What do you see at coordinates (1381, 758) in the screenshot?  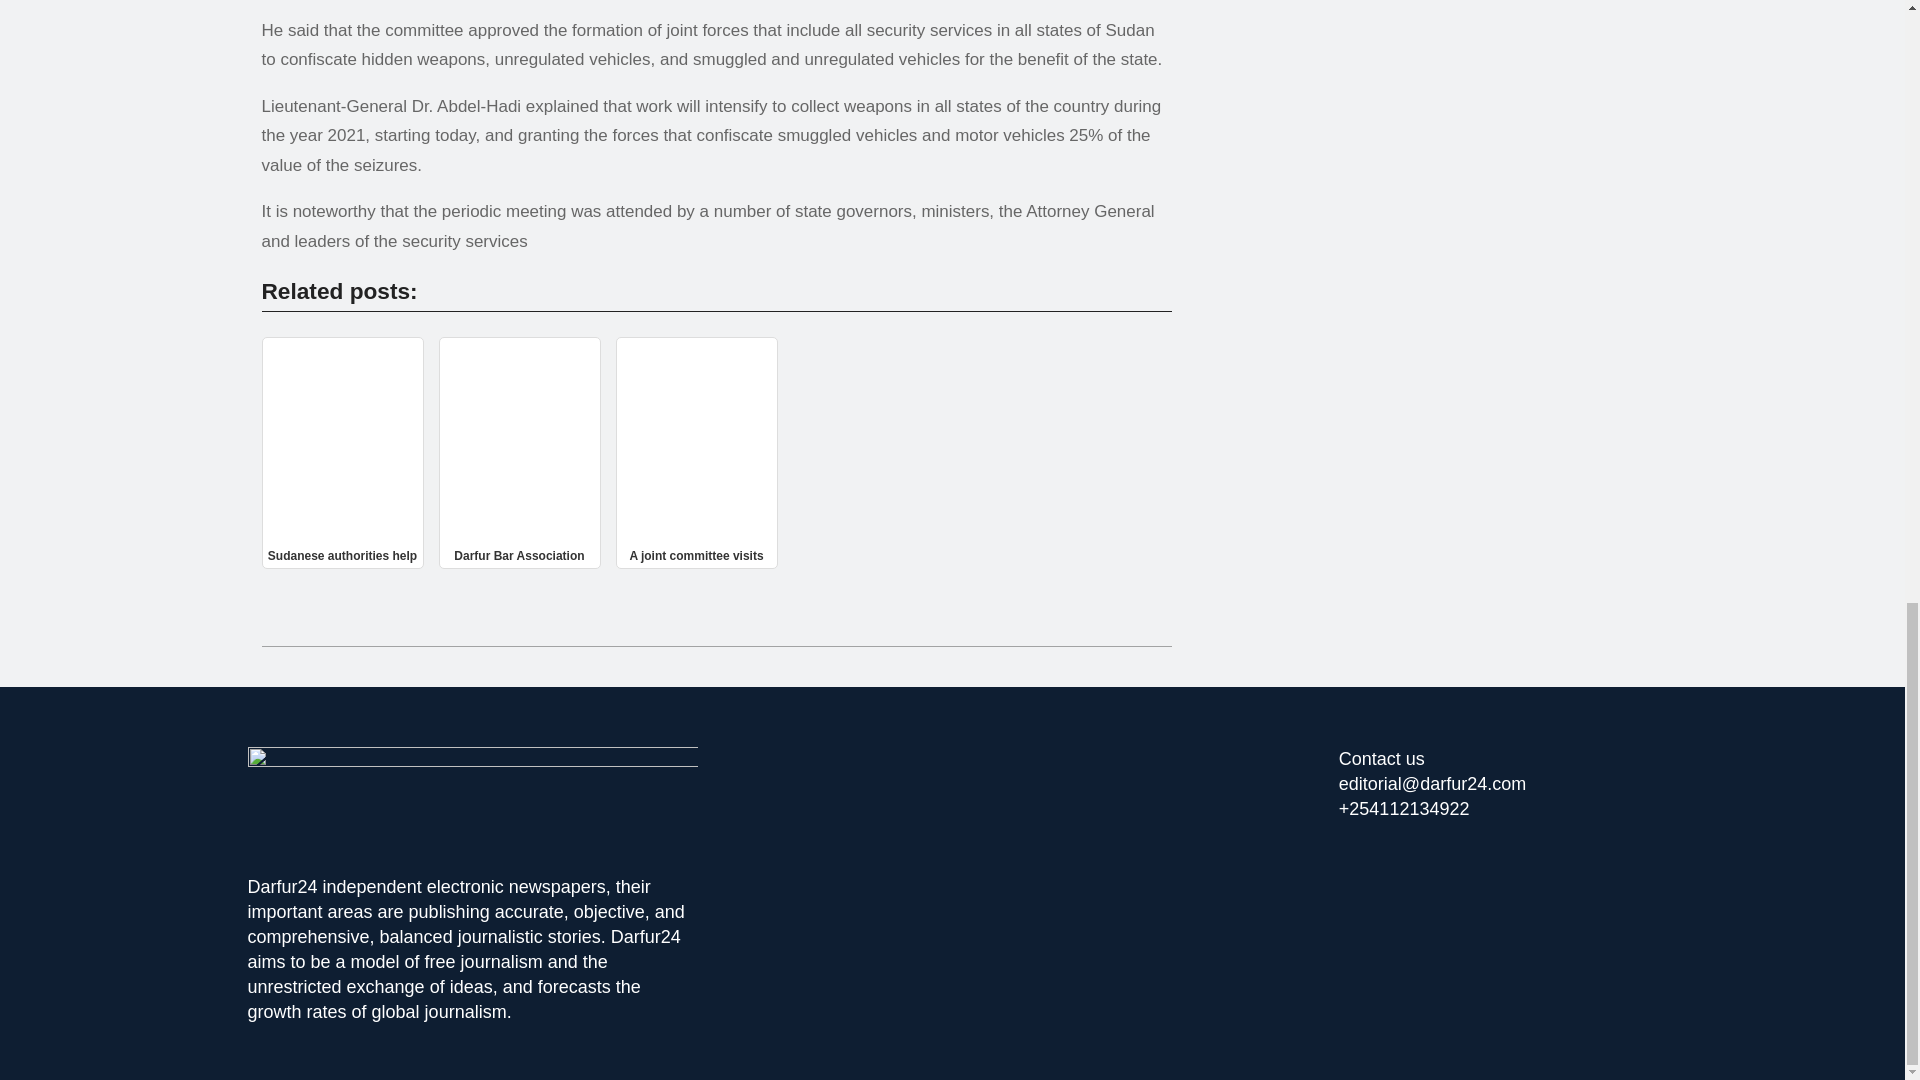 I see `Contact us` at bounding box center [1381, 758].